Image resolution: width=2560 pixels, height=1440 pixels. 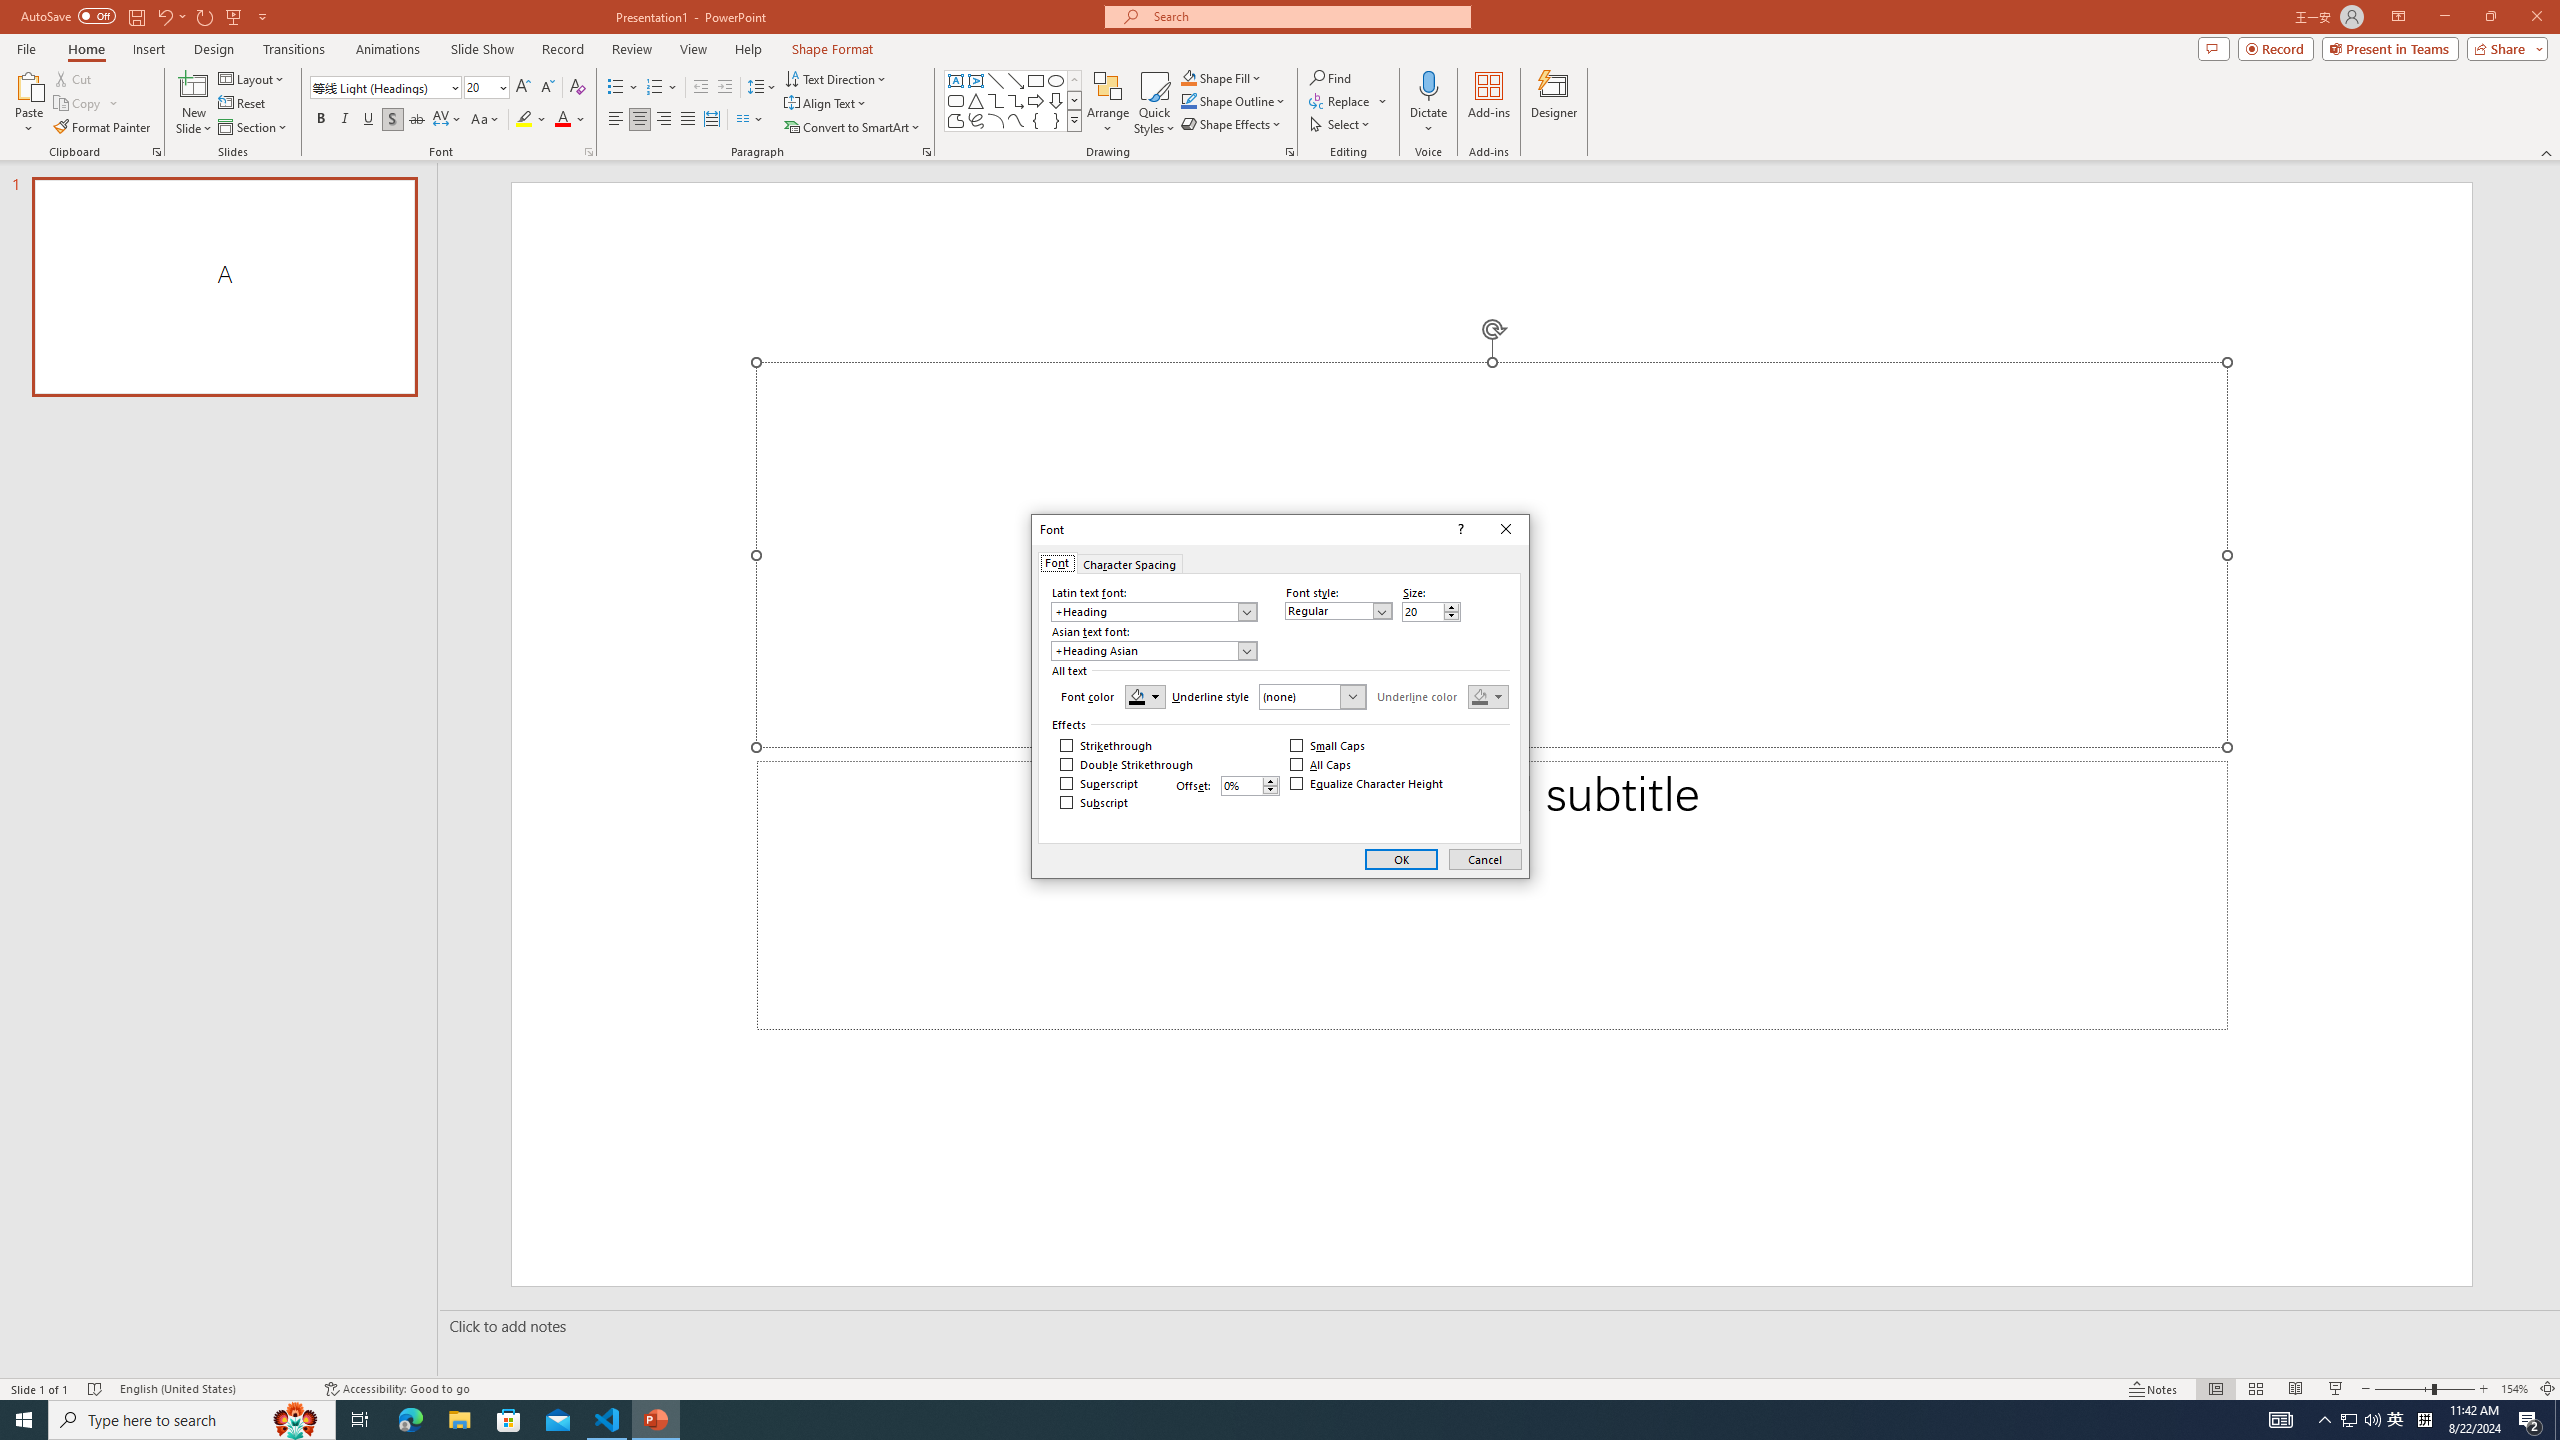 What do you see at coordinates (1188, 78) in the screenshot?
I see `Shape Fill Orange, Accent 2` at bounding box center [1188, 78].